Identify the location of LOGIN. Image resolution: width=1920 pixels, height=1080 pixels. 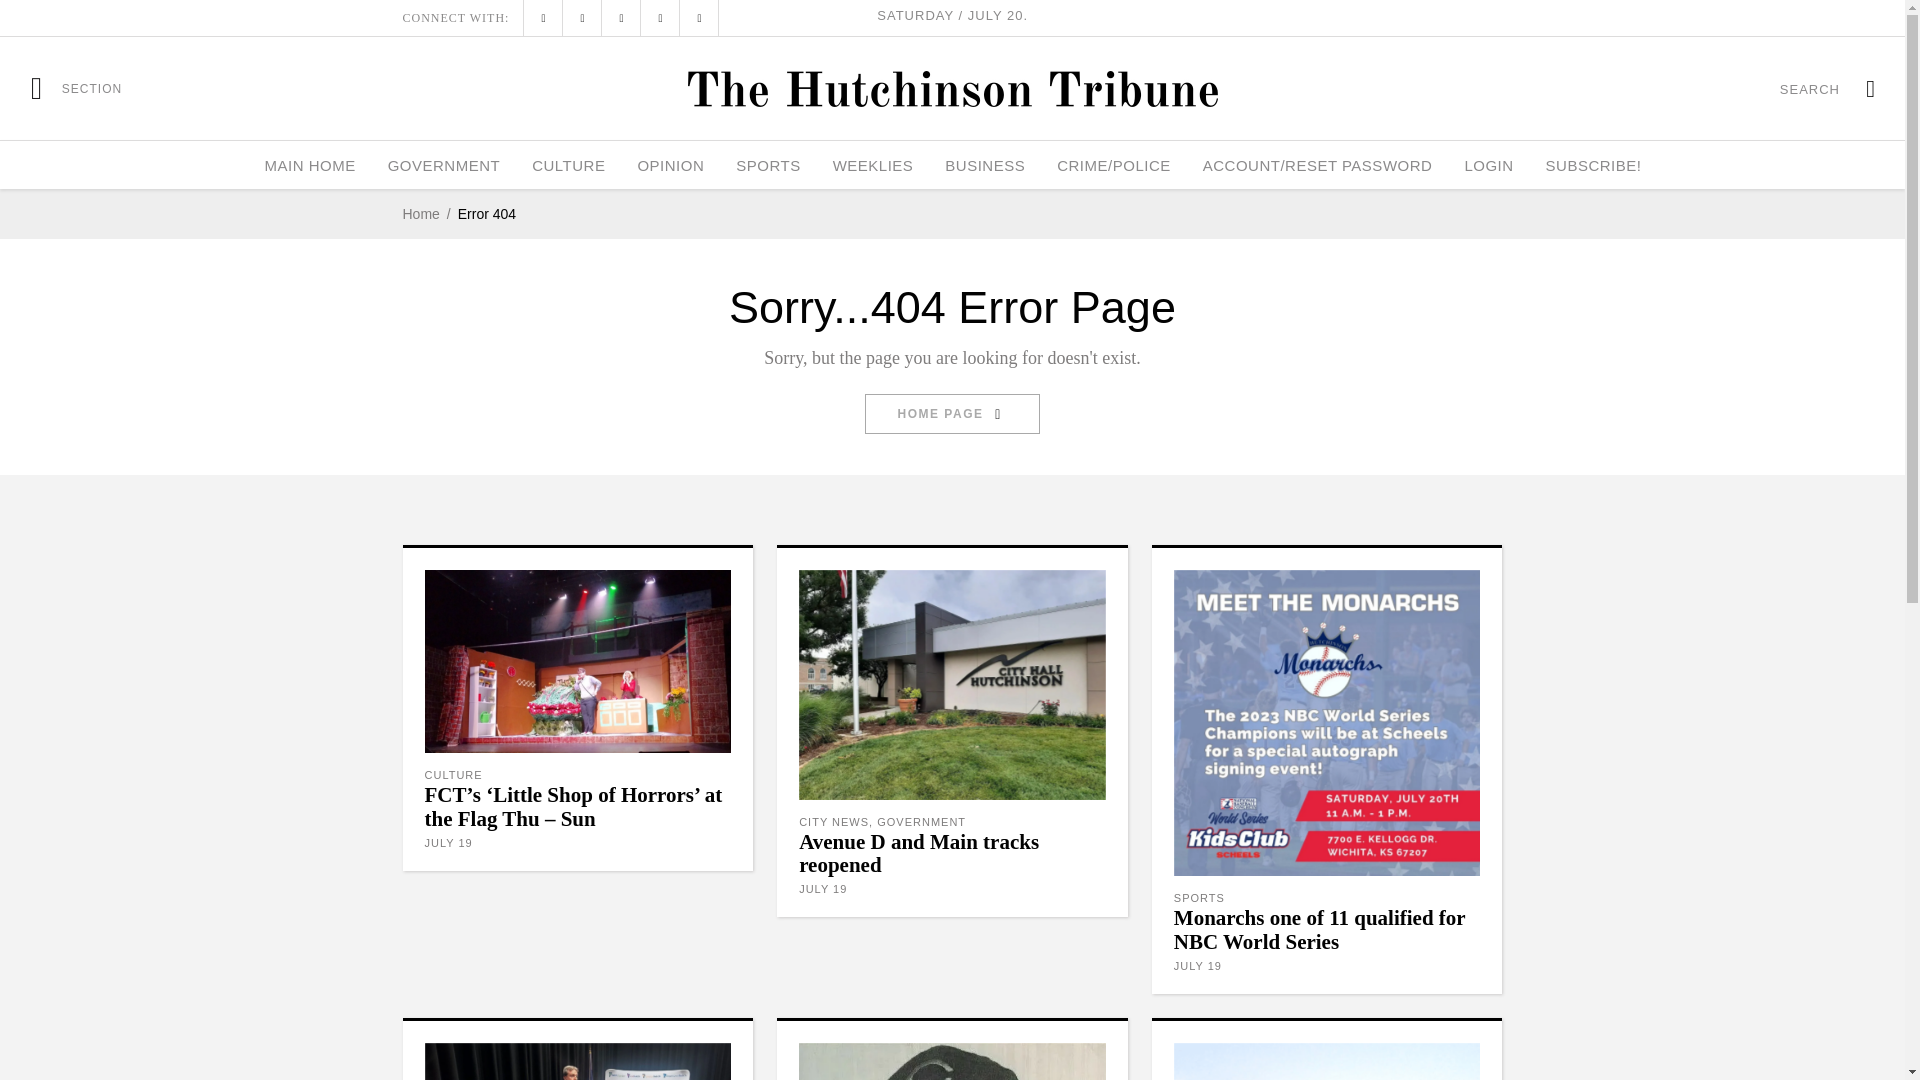
(1488, 165).